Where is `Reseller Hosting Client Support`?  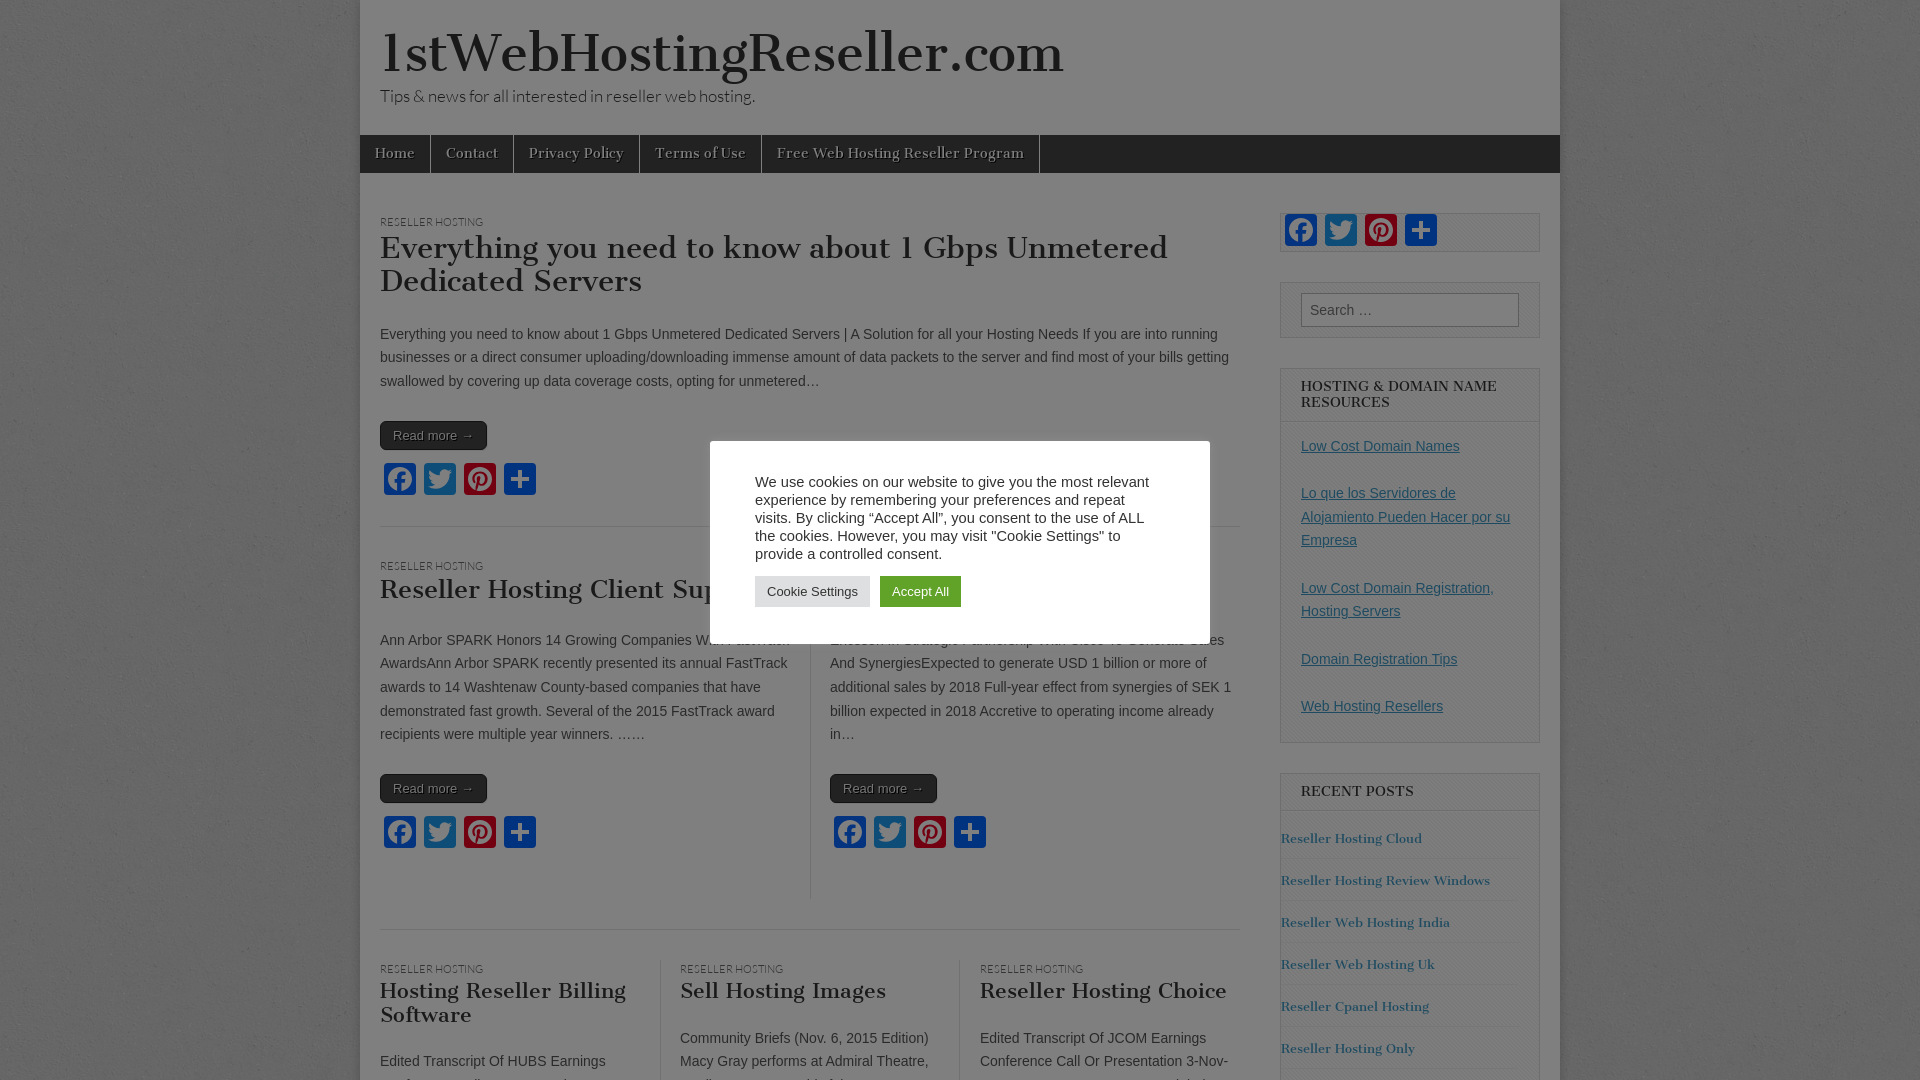
Reseller Hosting Client Support is located at coordinates (576, 590).